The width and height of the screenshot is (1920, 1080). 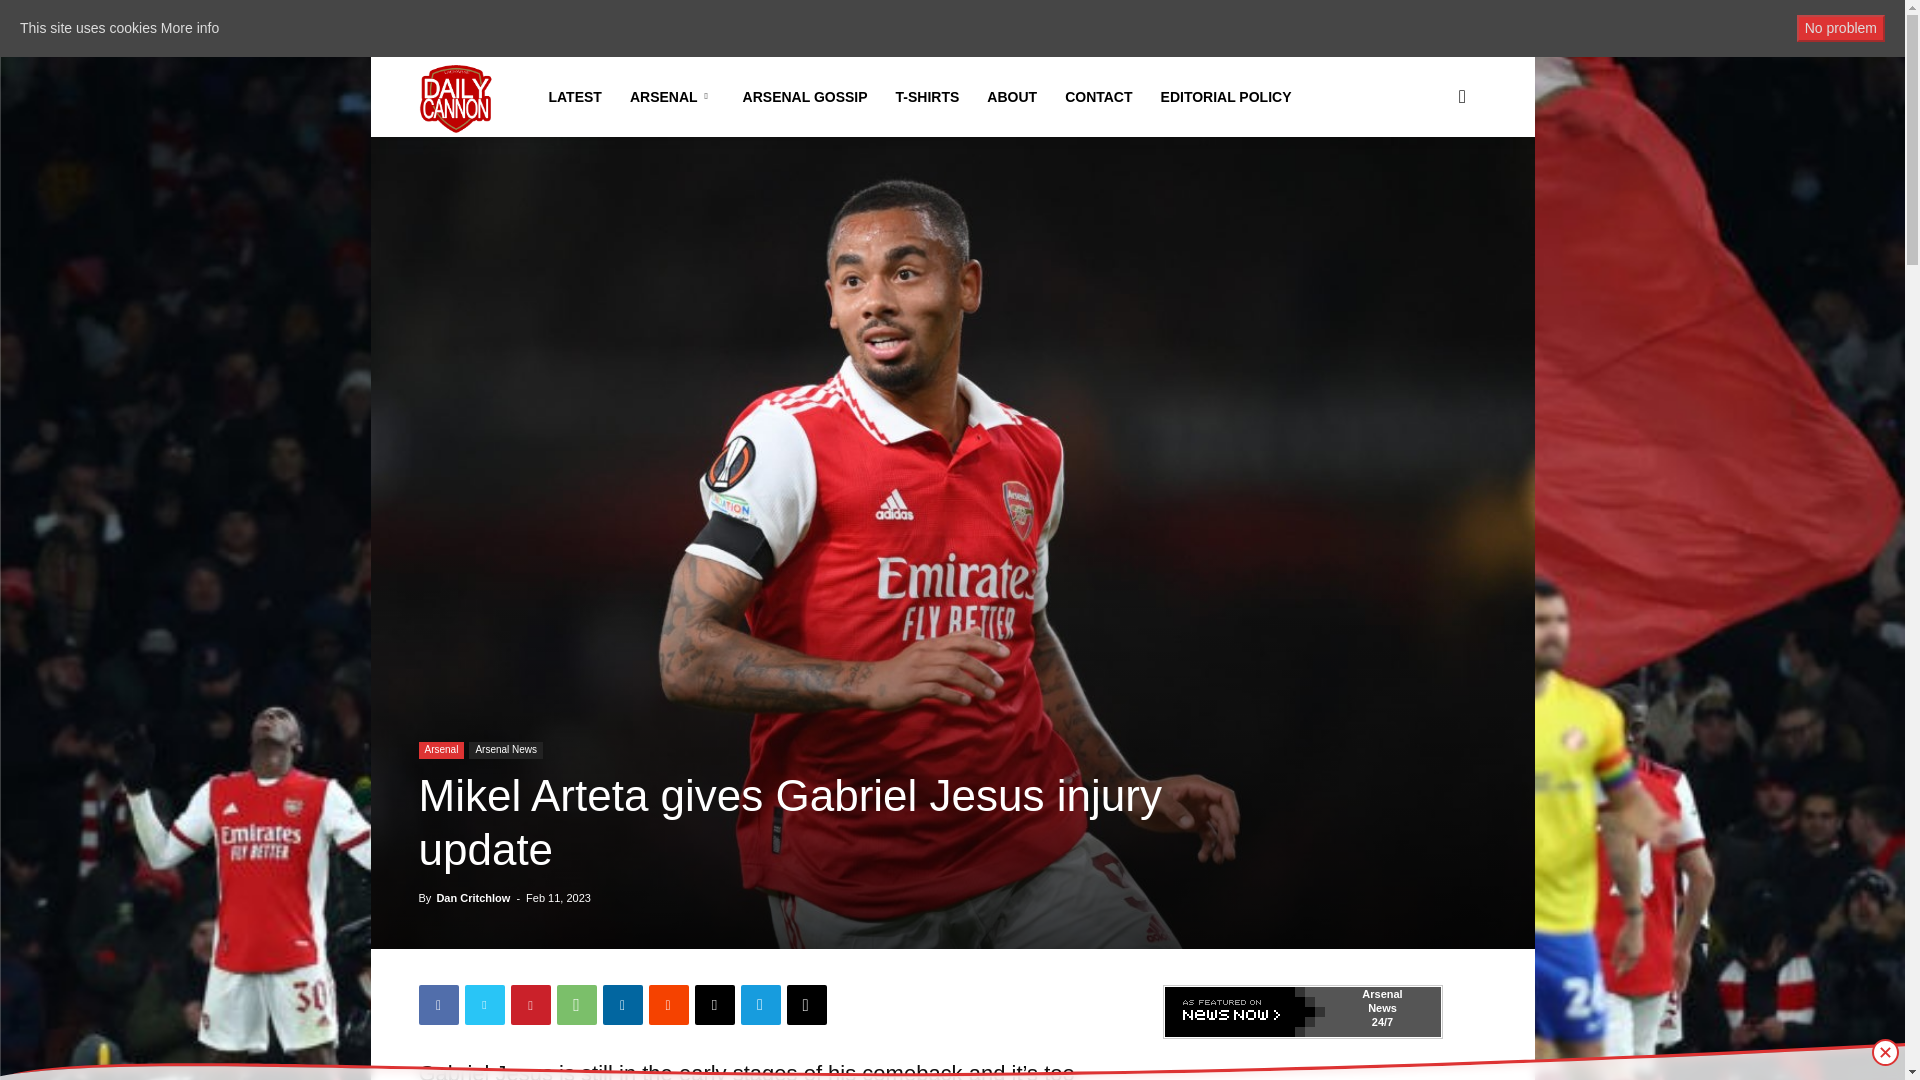 What do you see at coordinates (576, 1004) in the screenshot?
I see `WhatsApp` at bounding box center [576, 1004].